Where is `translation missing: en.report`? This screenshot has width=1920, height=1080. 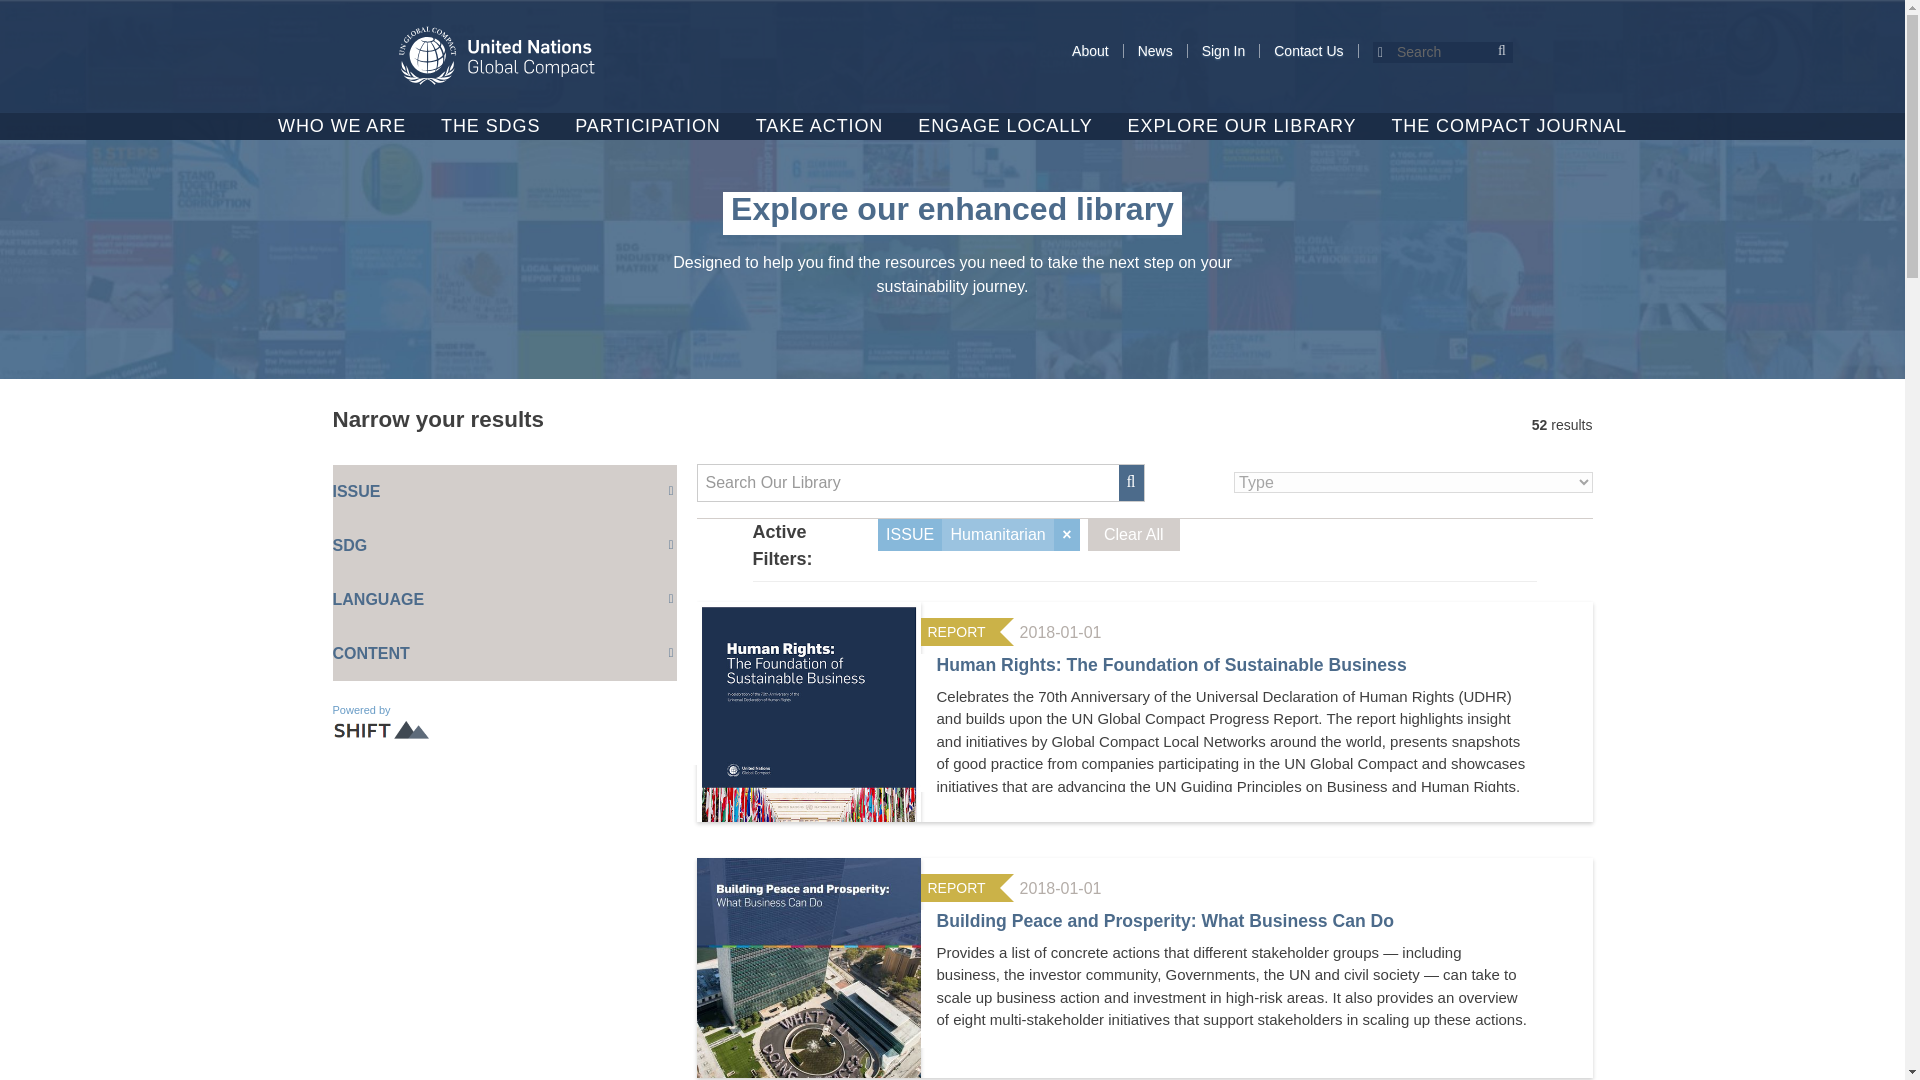
translation missing: en.report is located at coordinates (956, 888).